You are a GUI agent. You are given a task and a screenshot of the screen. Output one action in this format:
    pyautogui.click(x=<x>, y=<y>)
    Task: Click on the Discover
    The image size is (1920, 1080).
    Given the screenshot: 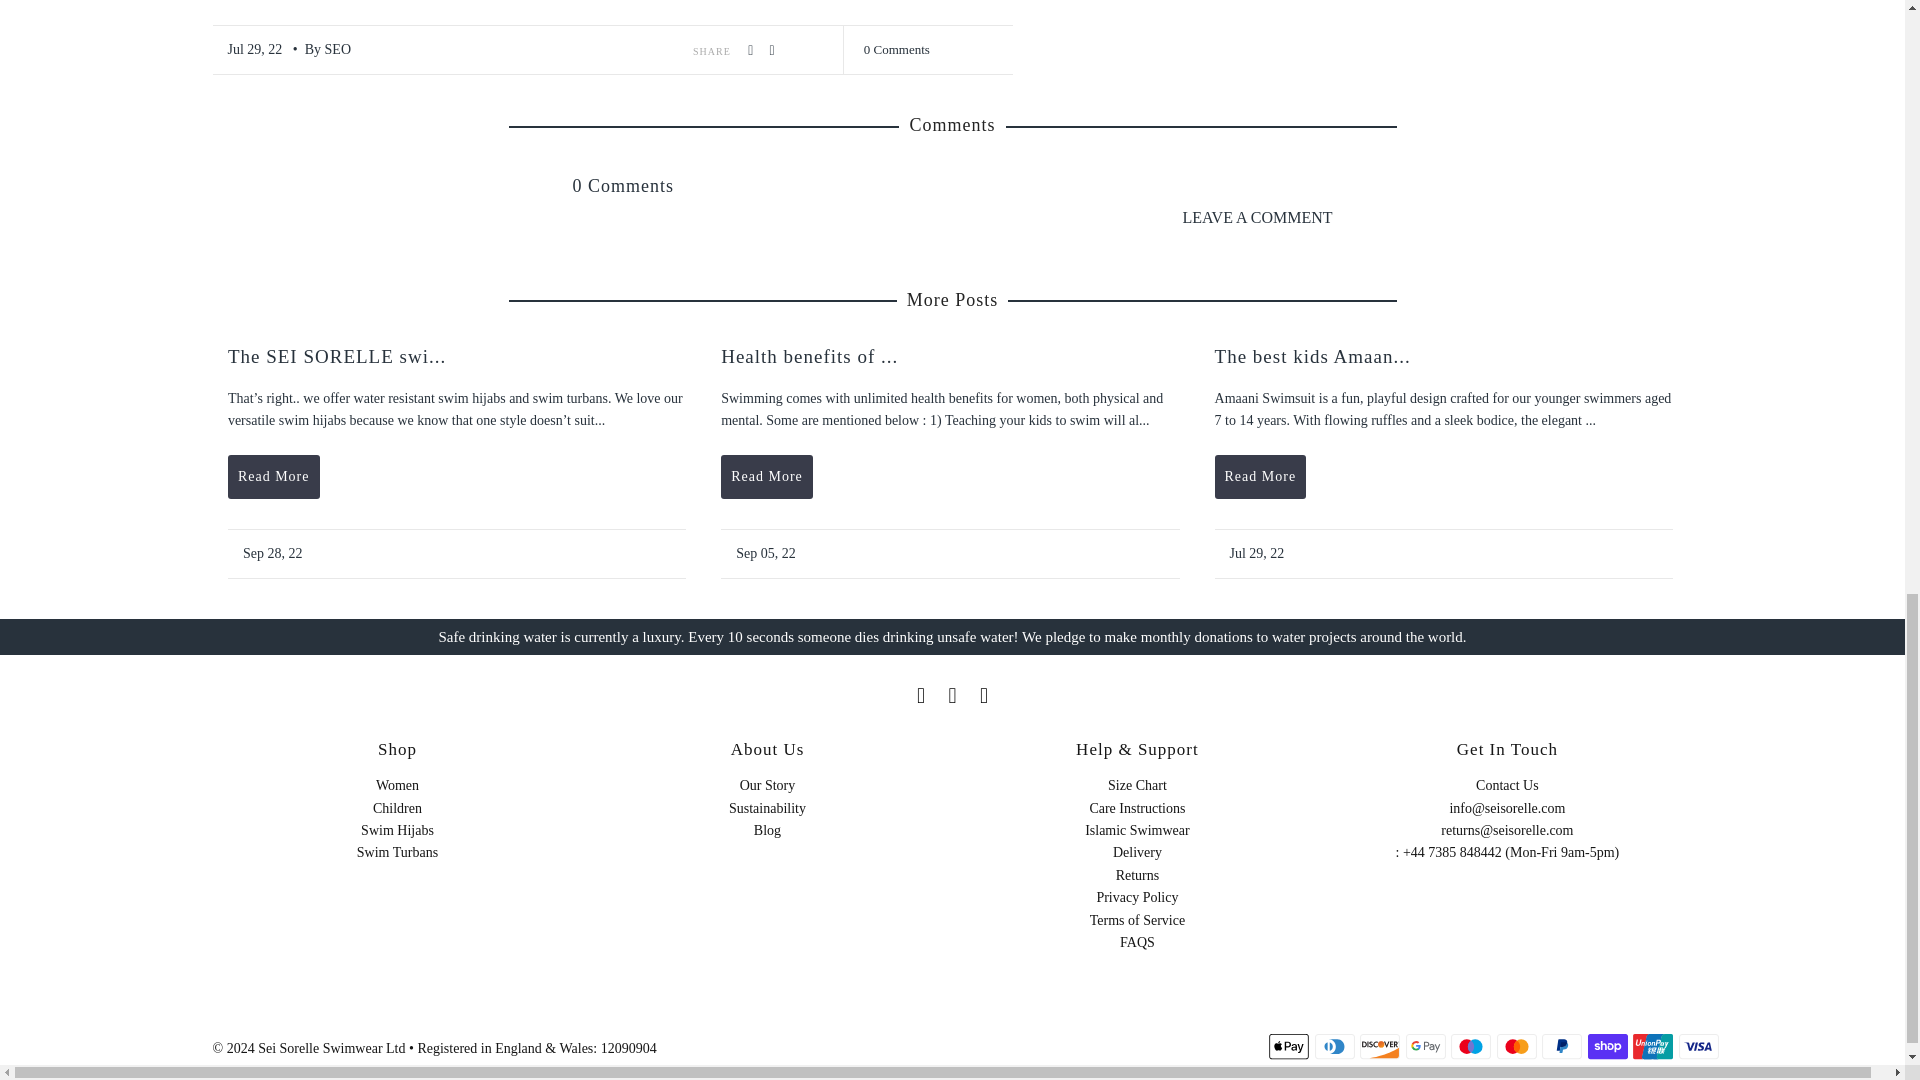 What is the action you would take?
    pyautogui.click(x=1379, y=1046)
    